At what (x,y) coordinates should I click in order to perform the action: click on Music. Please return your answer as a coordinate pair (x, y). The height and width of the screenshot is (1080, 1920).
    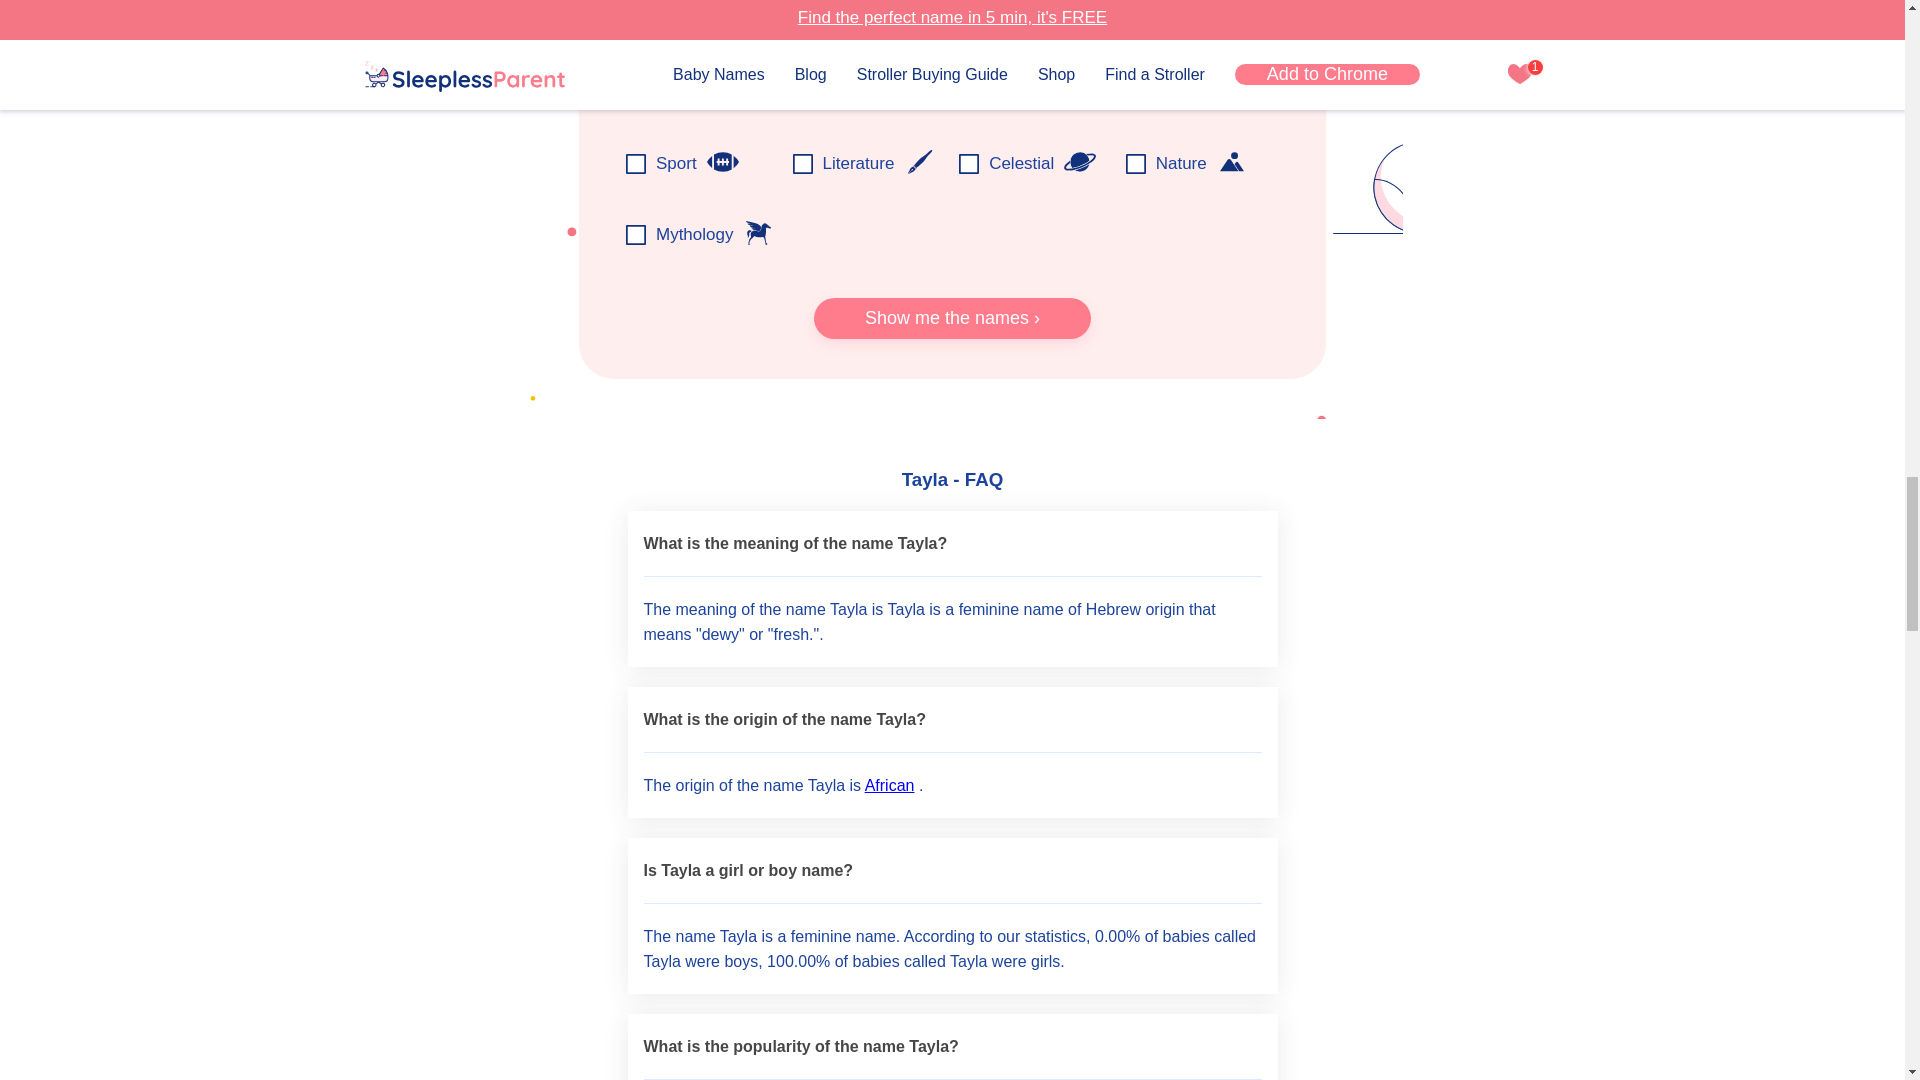
    Looking at the image, I should click on (1224, 90).